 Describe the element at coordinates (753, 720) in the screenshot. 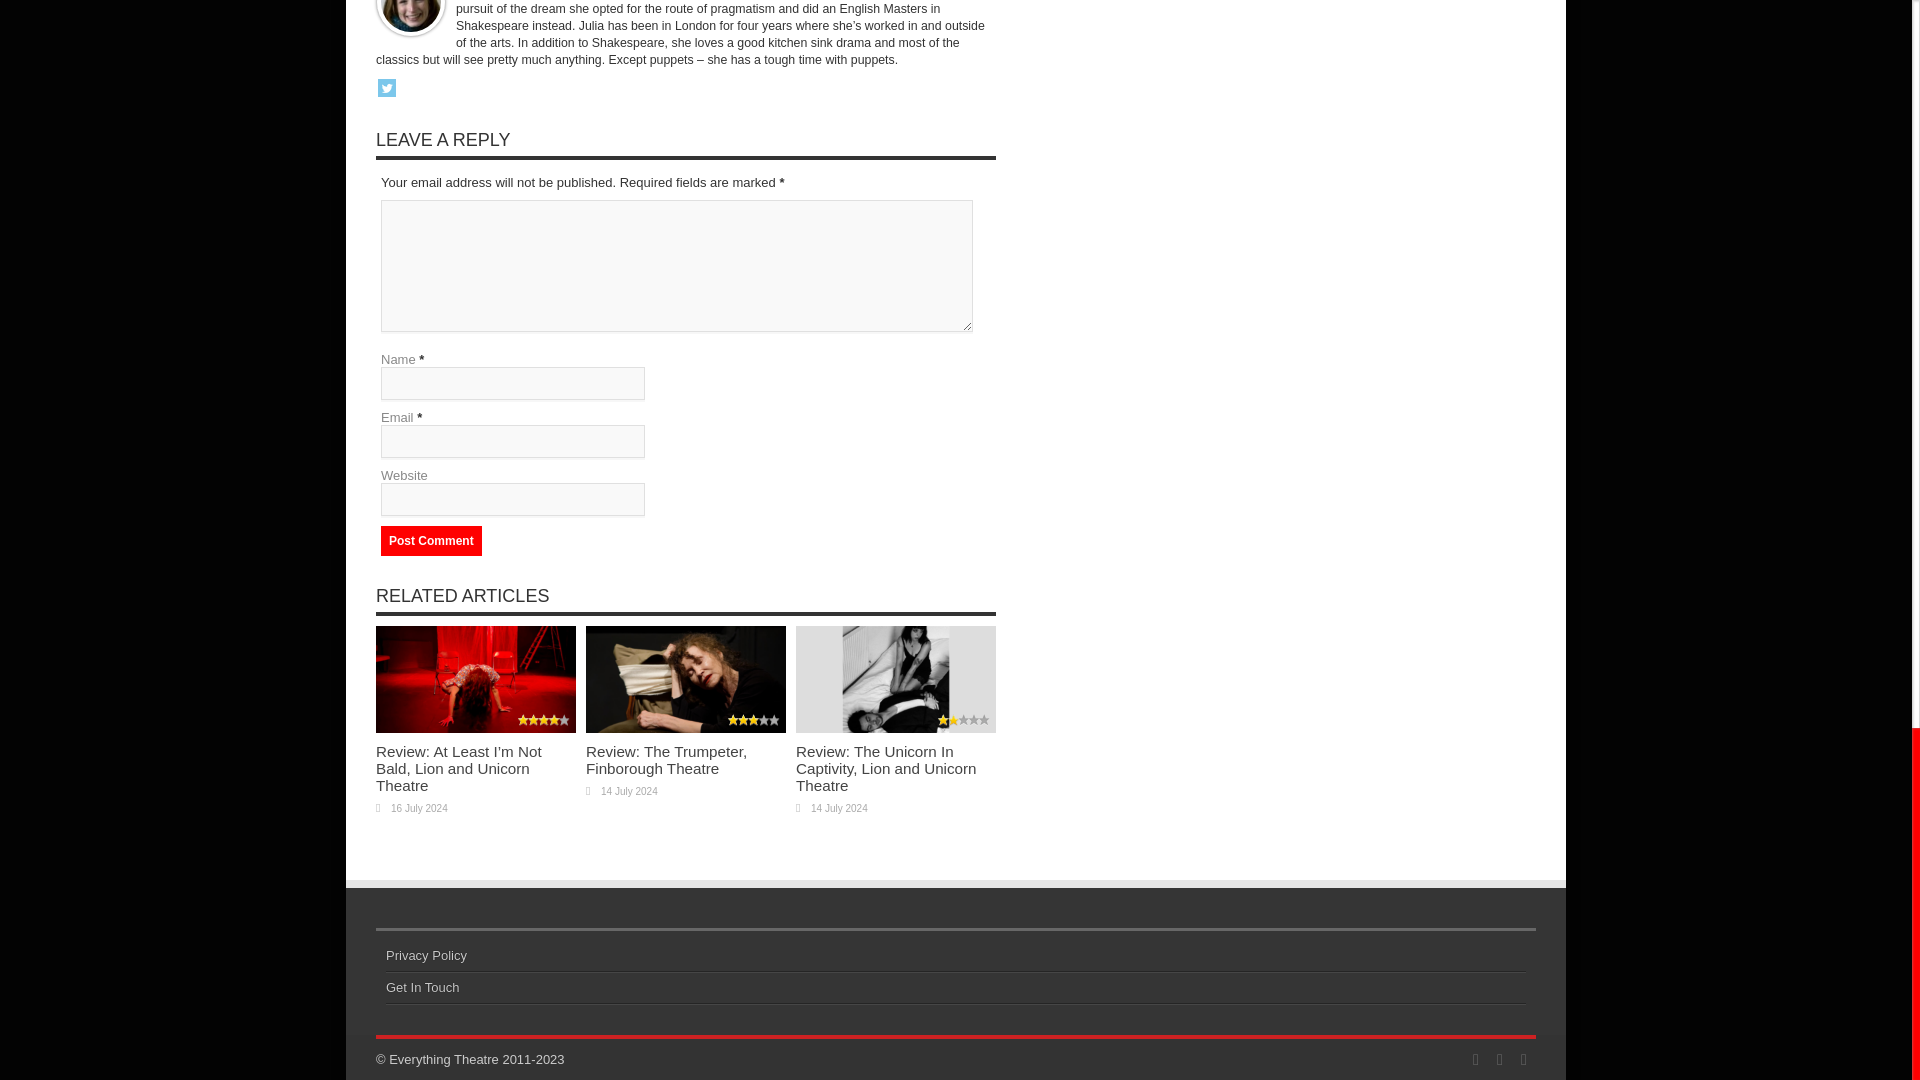

I see `Good` at that location.